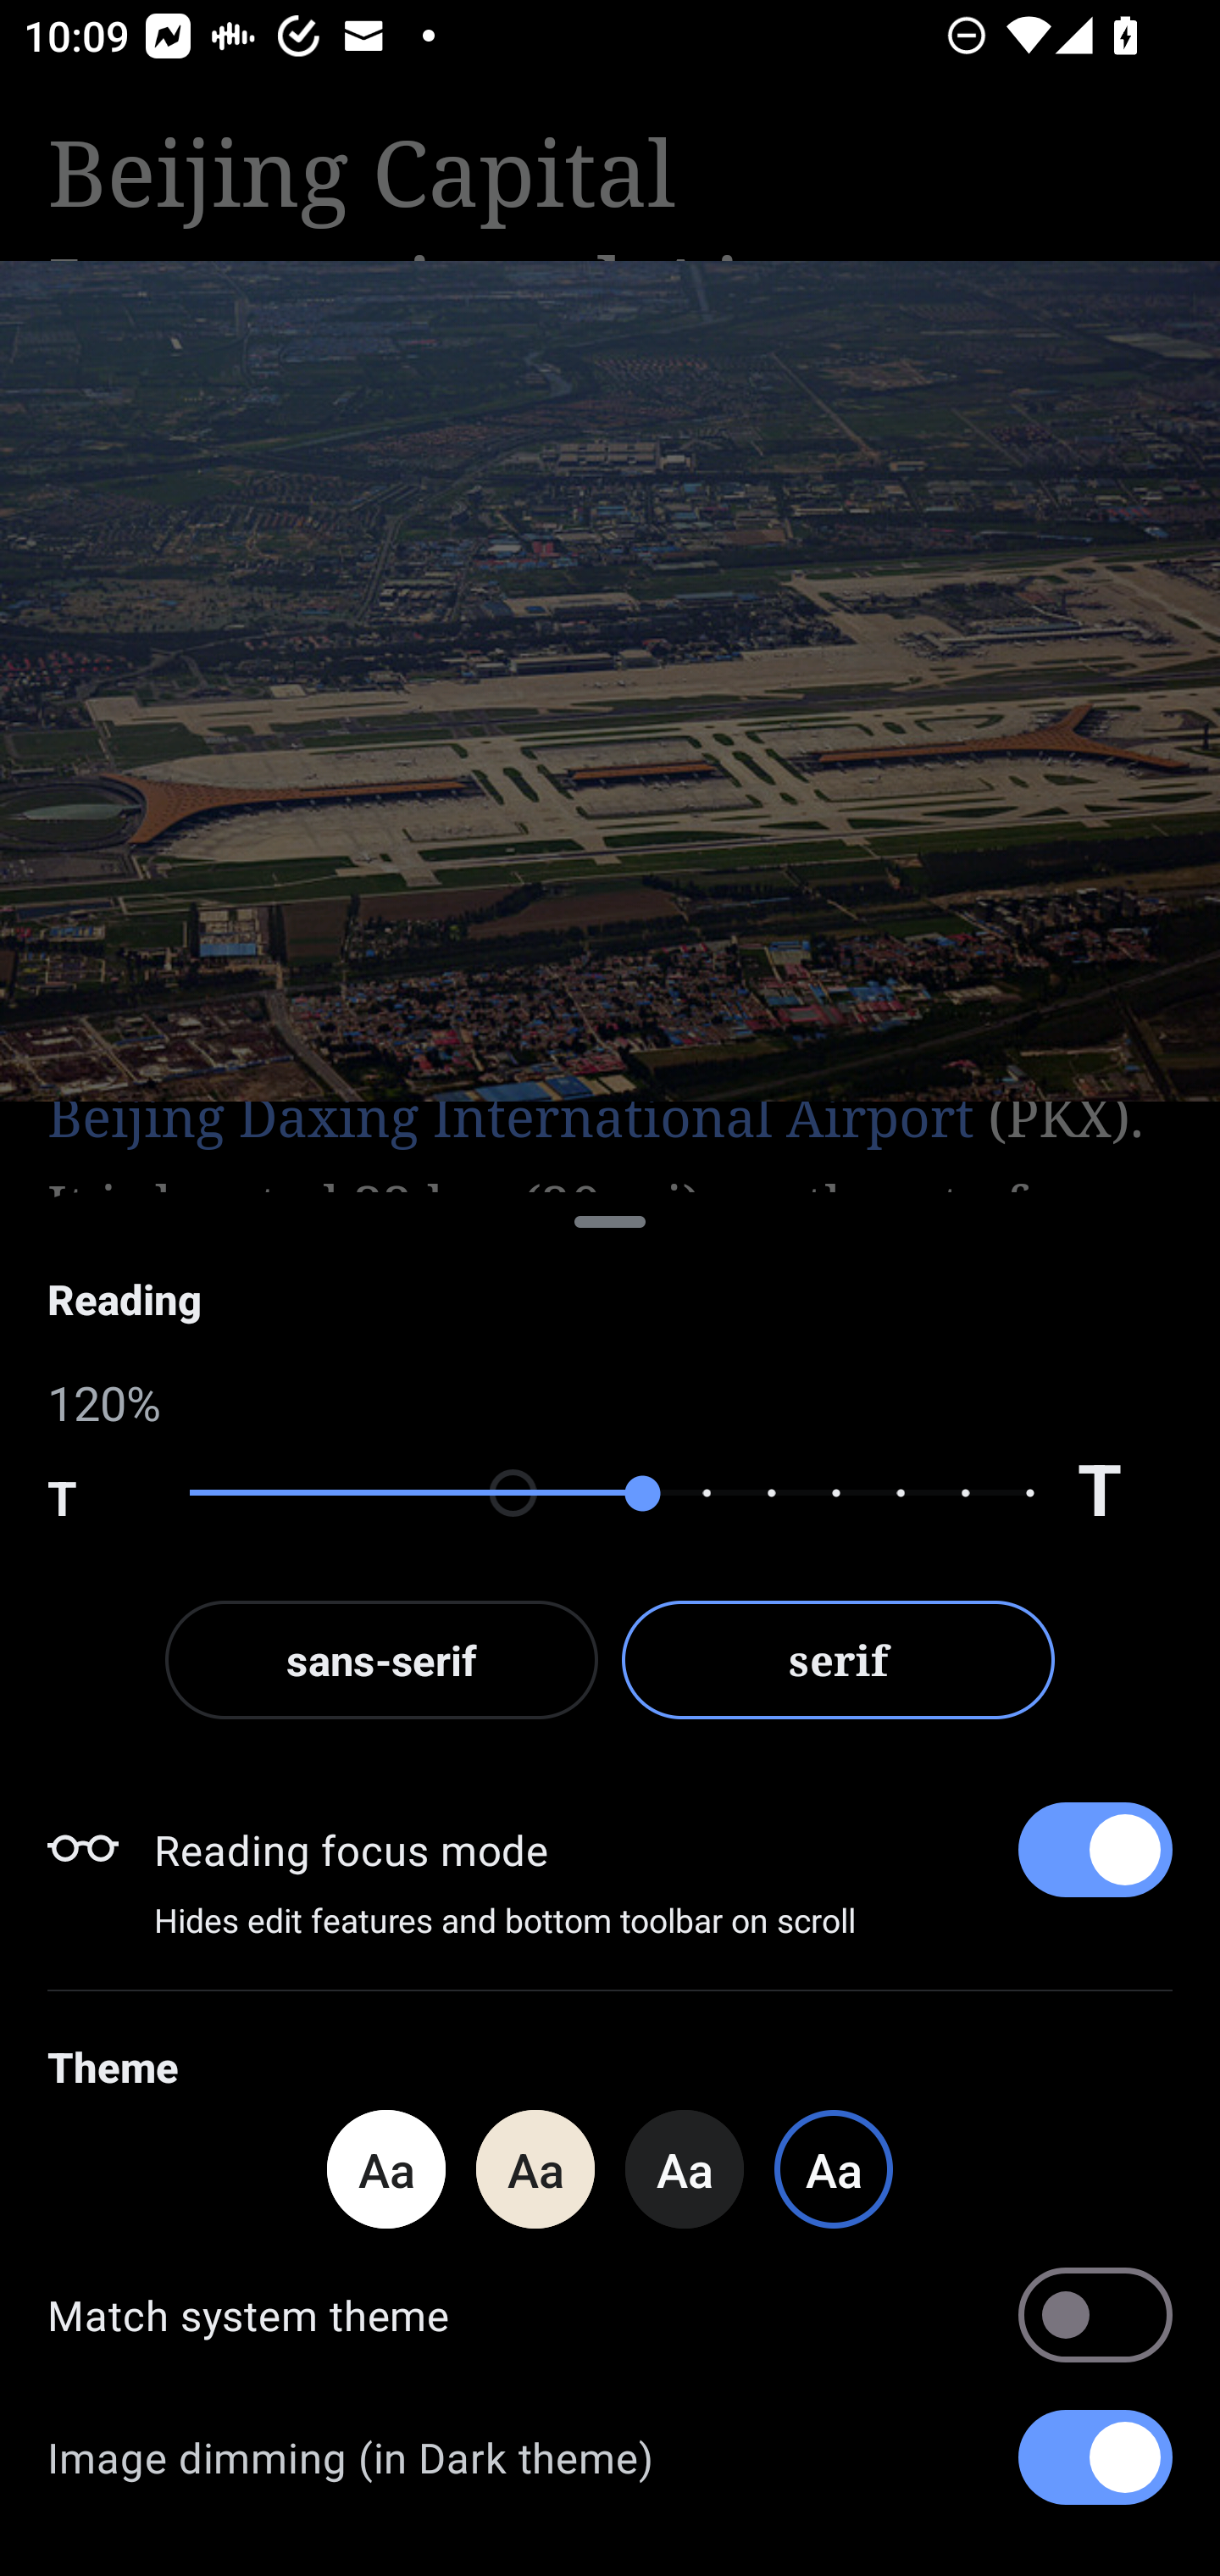  Describe the element at coordinates (610, 2457) in the screenshot. I see `Image dimming (in Dark theme)` at that location.